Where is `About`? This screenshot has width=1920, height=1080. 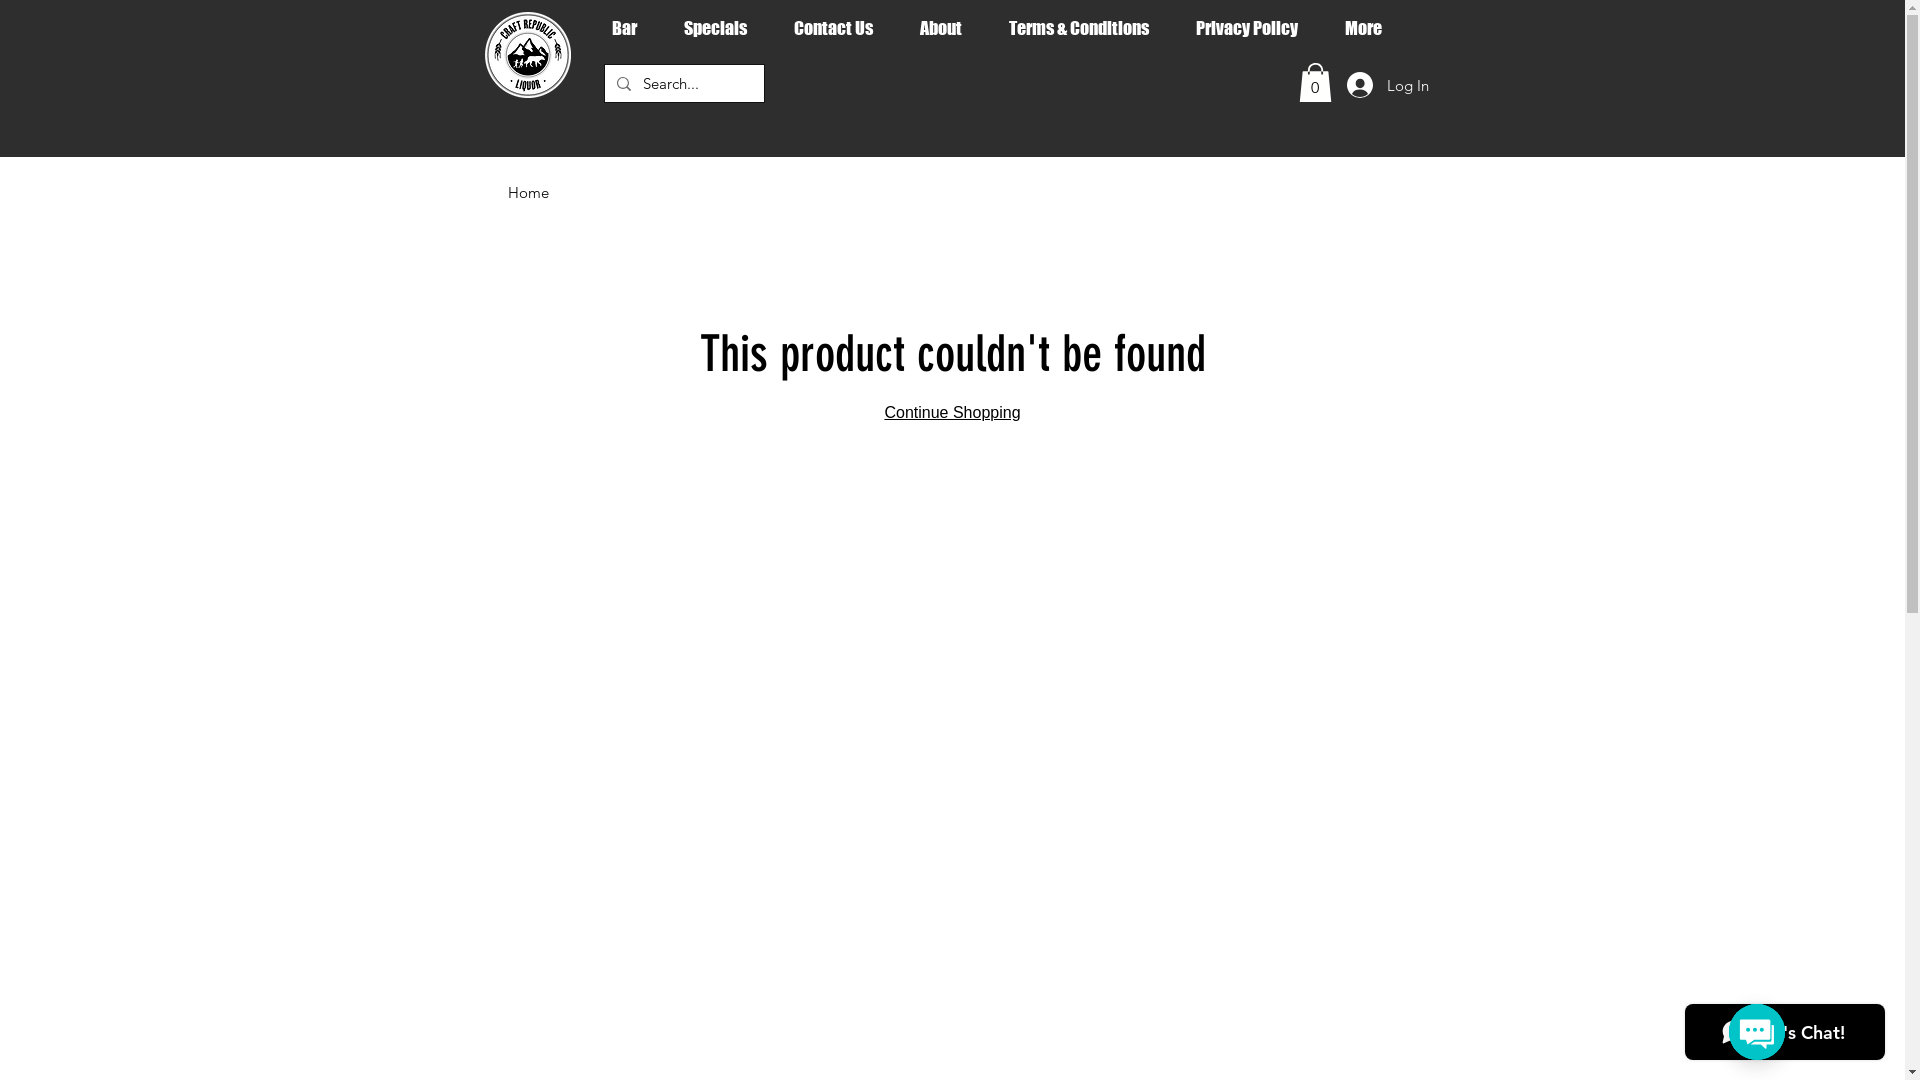
About is located at coordinates (948, 28).